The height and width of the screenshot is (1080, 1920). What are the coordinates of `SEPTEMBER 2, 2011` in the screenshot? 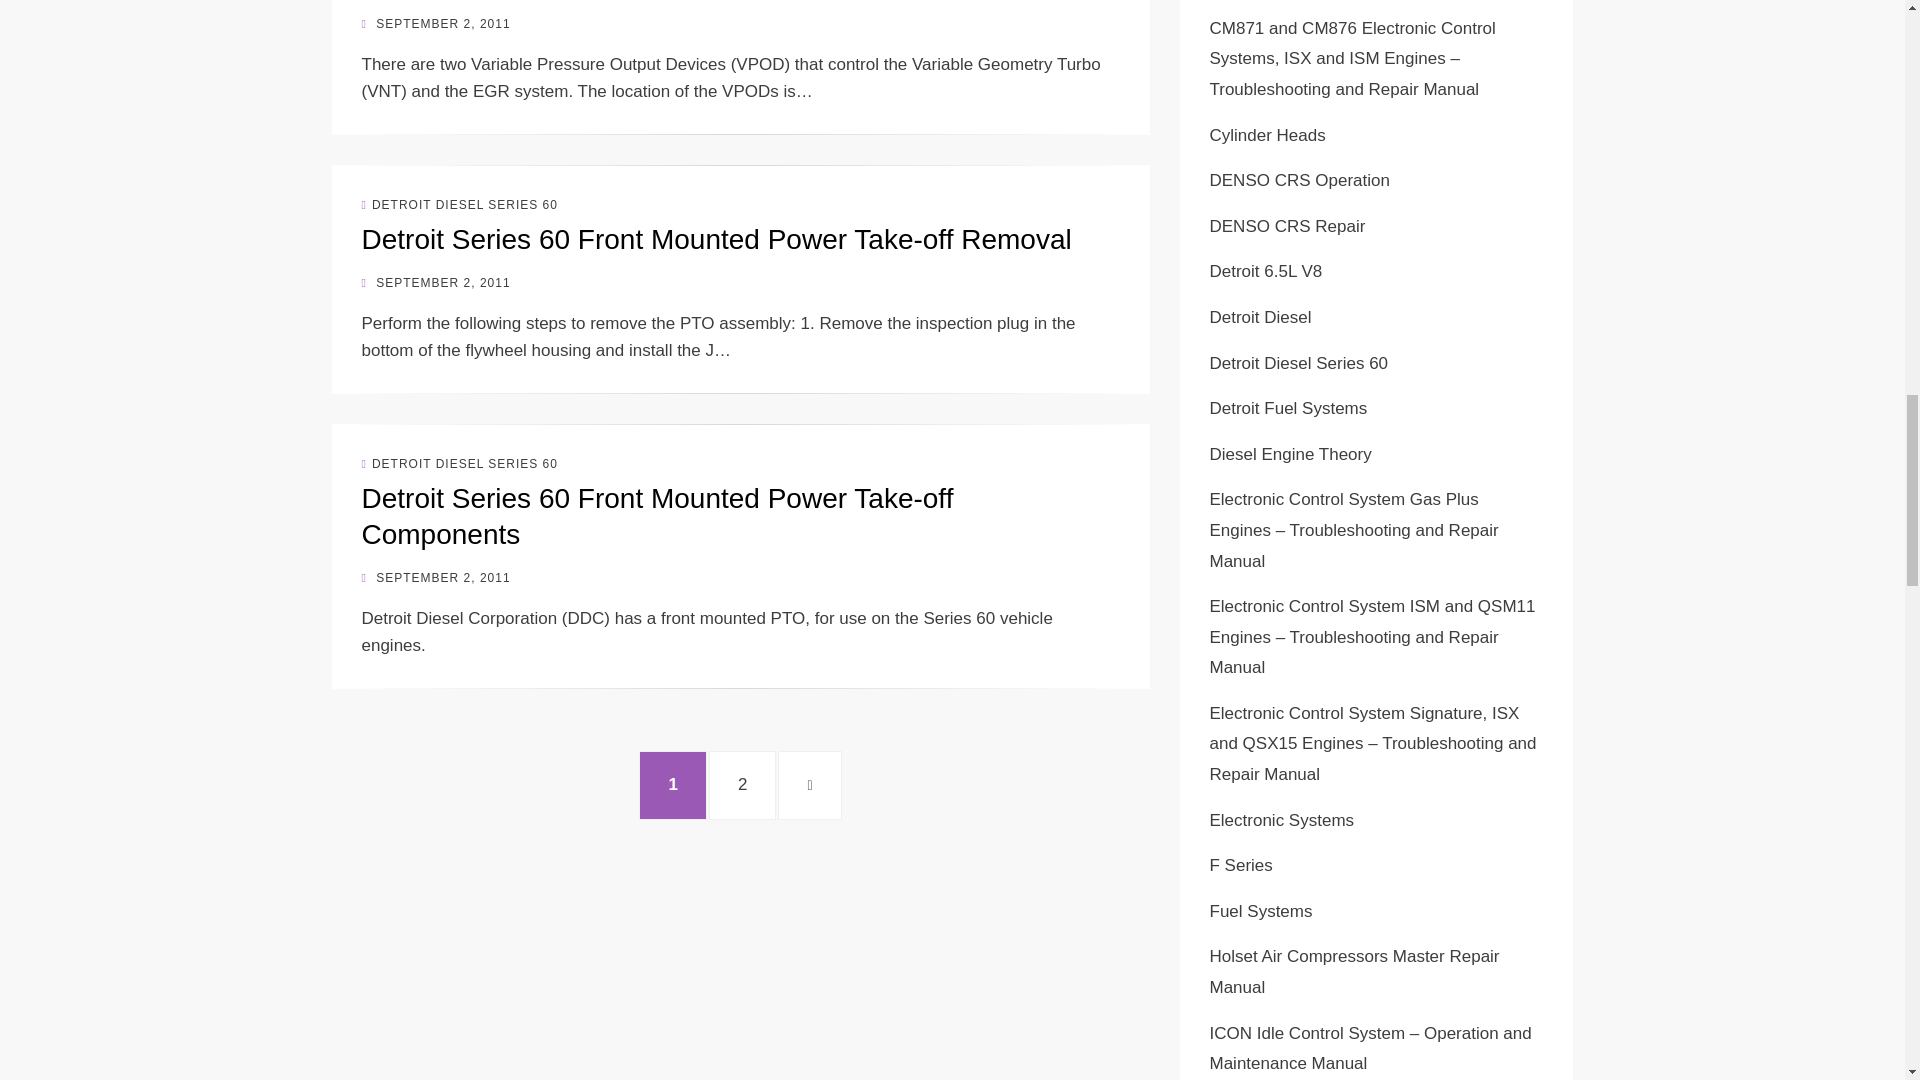 It's located at (742, 784).